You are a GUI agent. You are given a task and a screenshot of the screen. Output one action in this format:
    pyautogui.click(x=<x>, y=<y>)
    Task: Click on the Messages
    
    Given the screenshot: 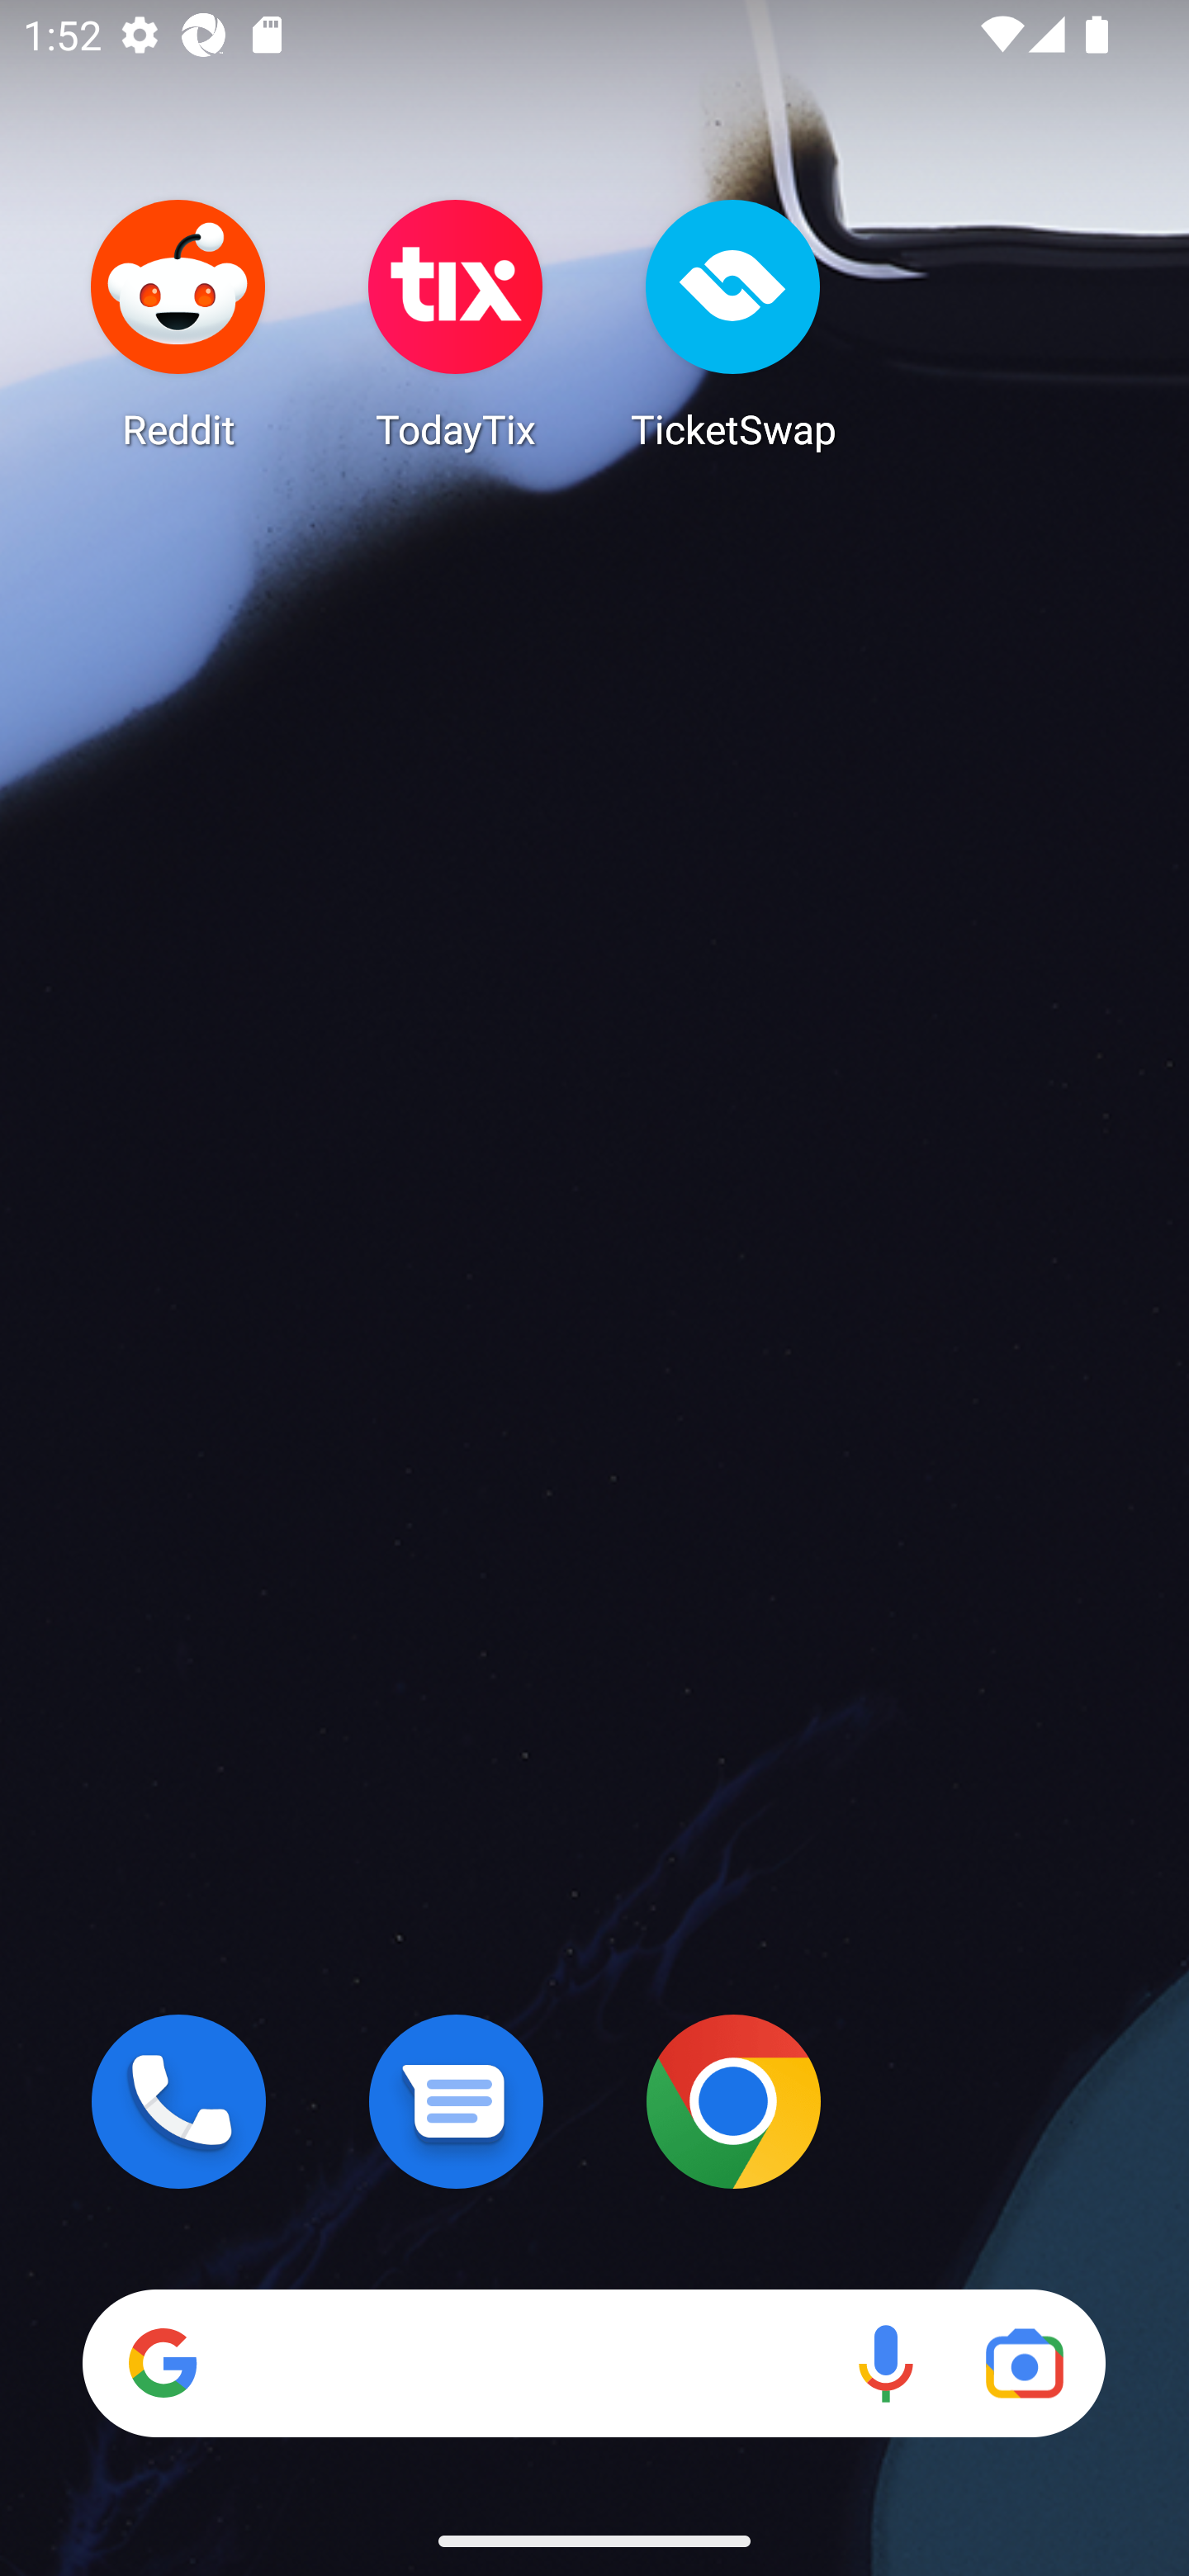 What is the action you would take?
    pyautogui.click(x=456, y=2101)
    